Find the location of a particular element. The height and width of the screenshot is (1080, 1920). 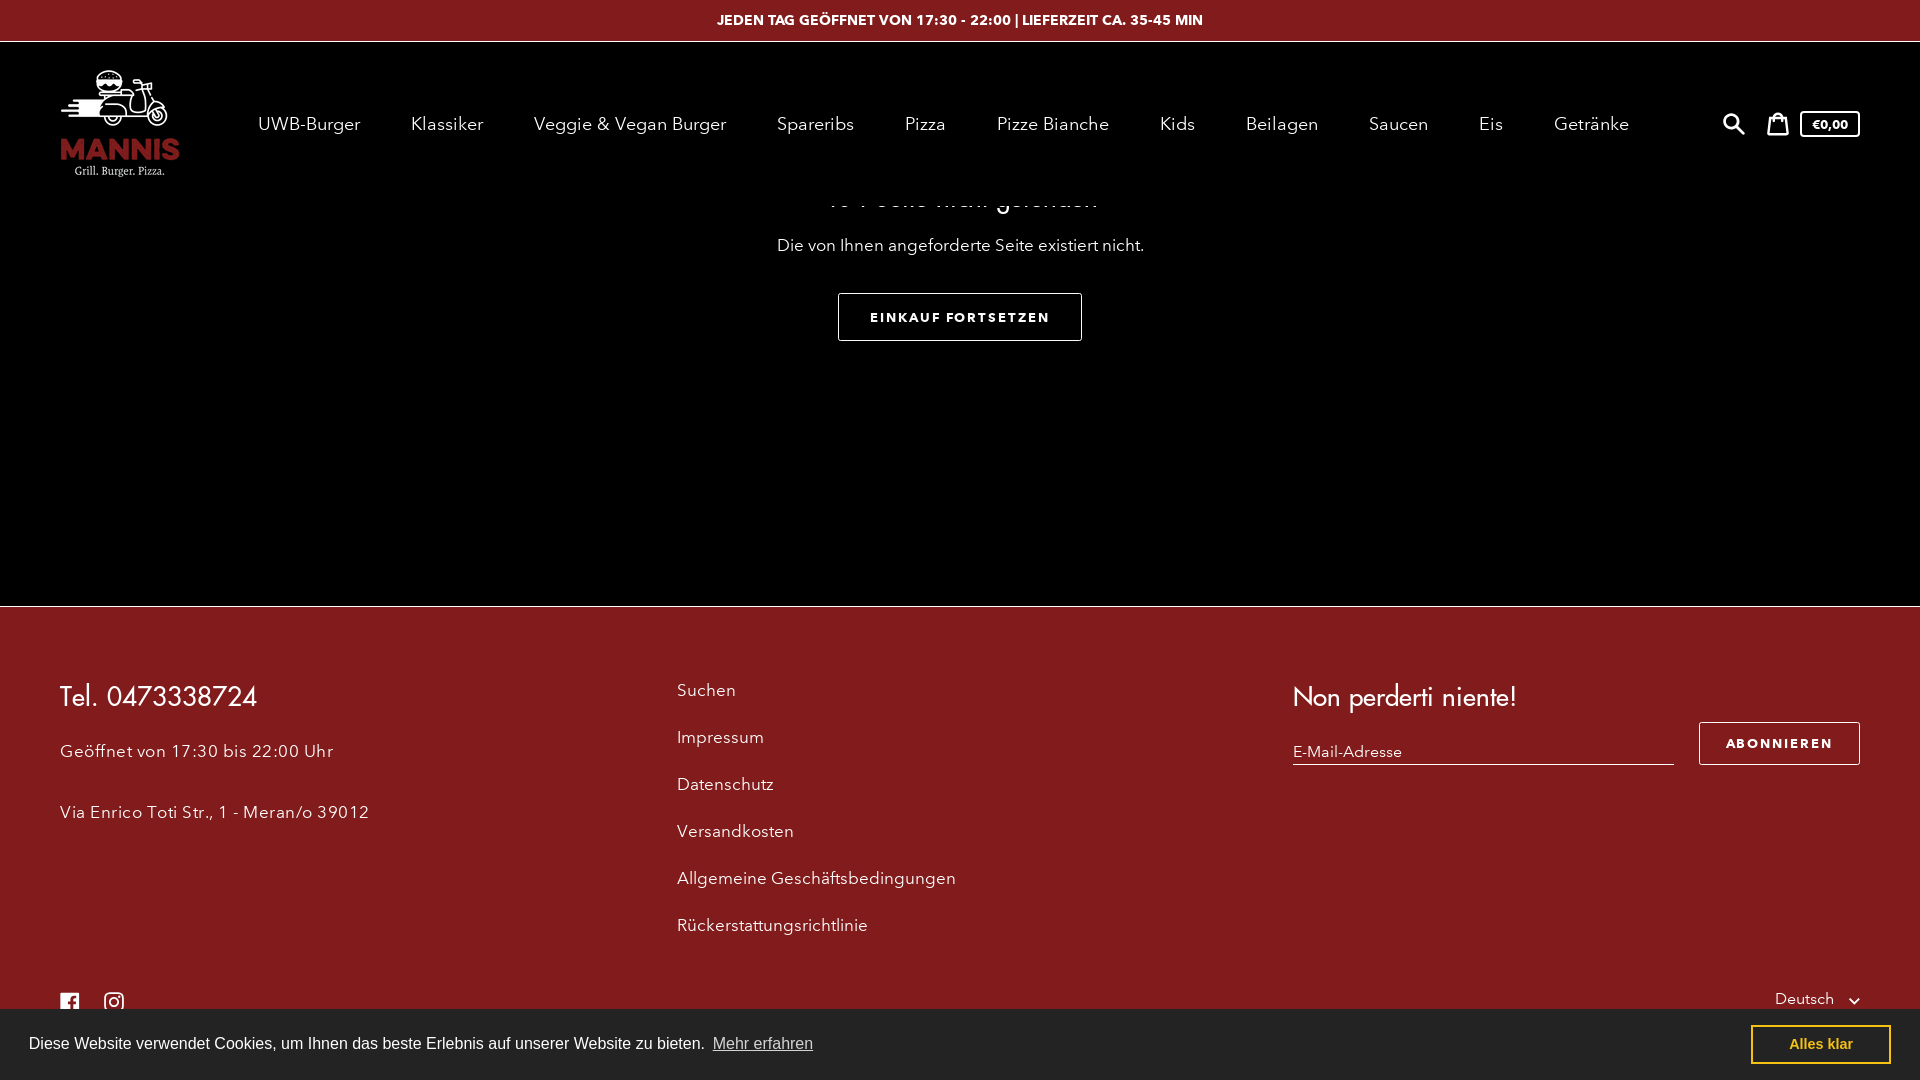

Suchen is located at coordinates (1734, 124).